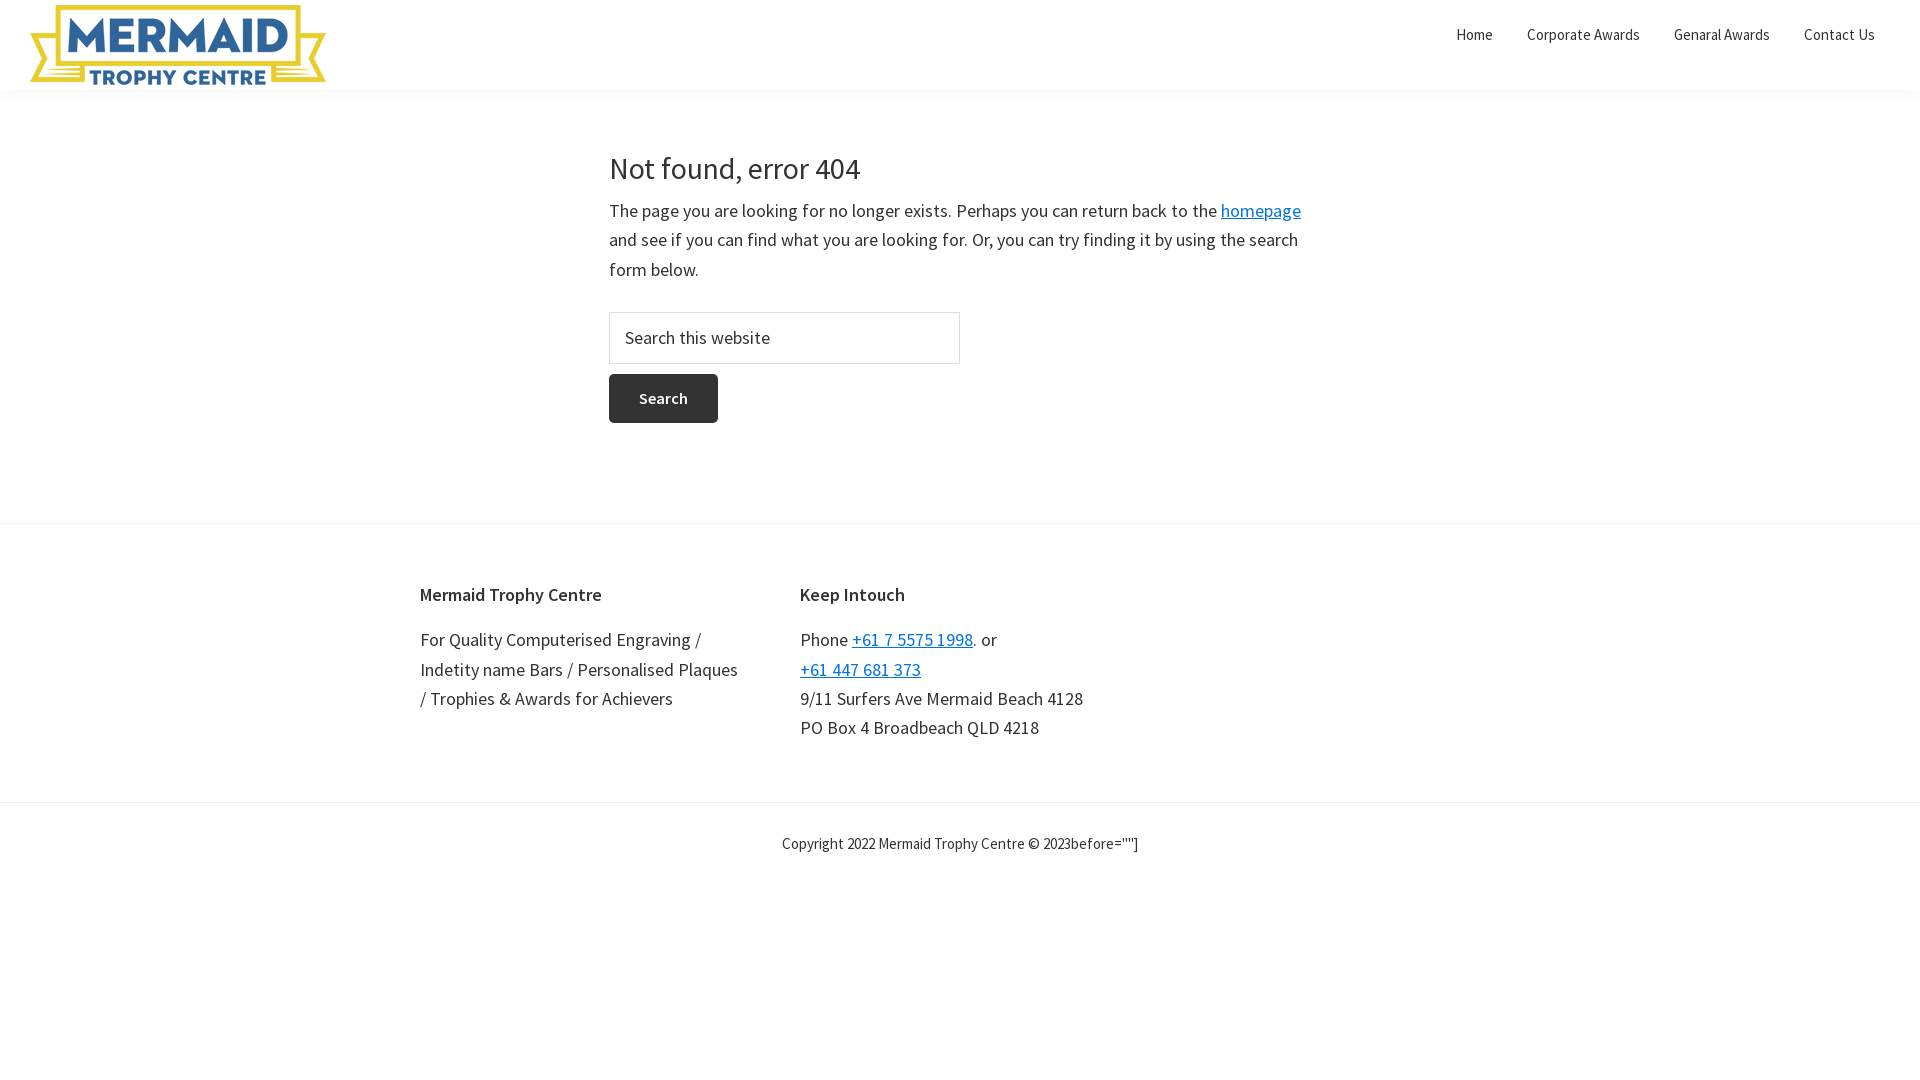 The height and width of the screenshot is (1080, 1920). I want to click on Search, so click(664, 398).